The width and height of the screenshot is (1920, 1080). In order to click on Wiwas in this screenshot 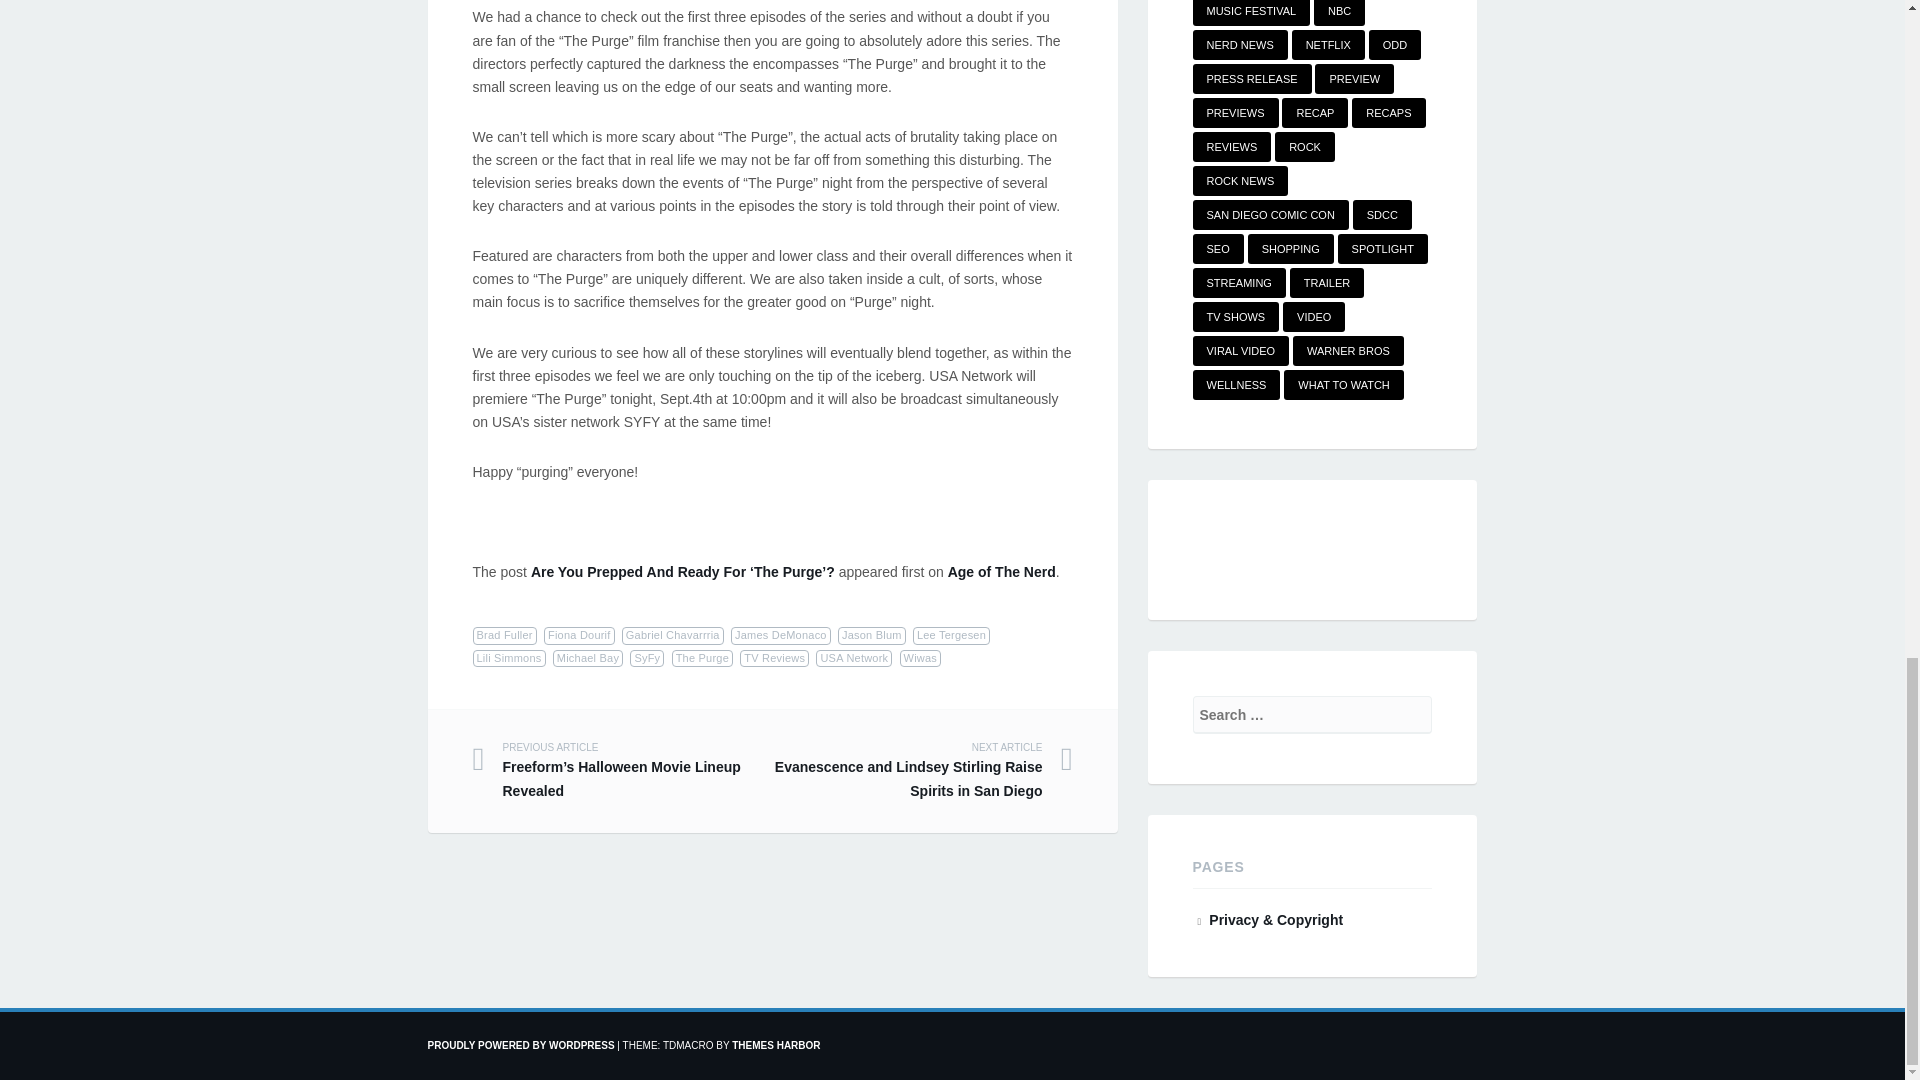, I will do `click(921, 658)`.